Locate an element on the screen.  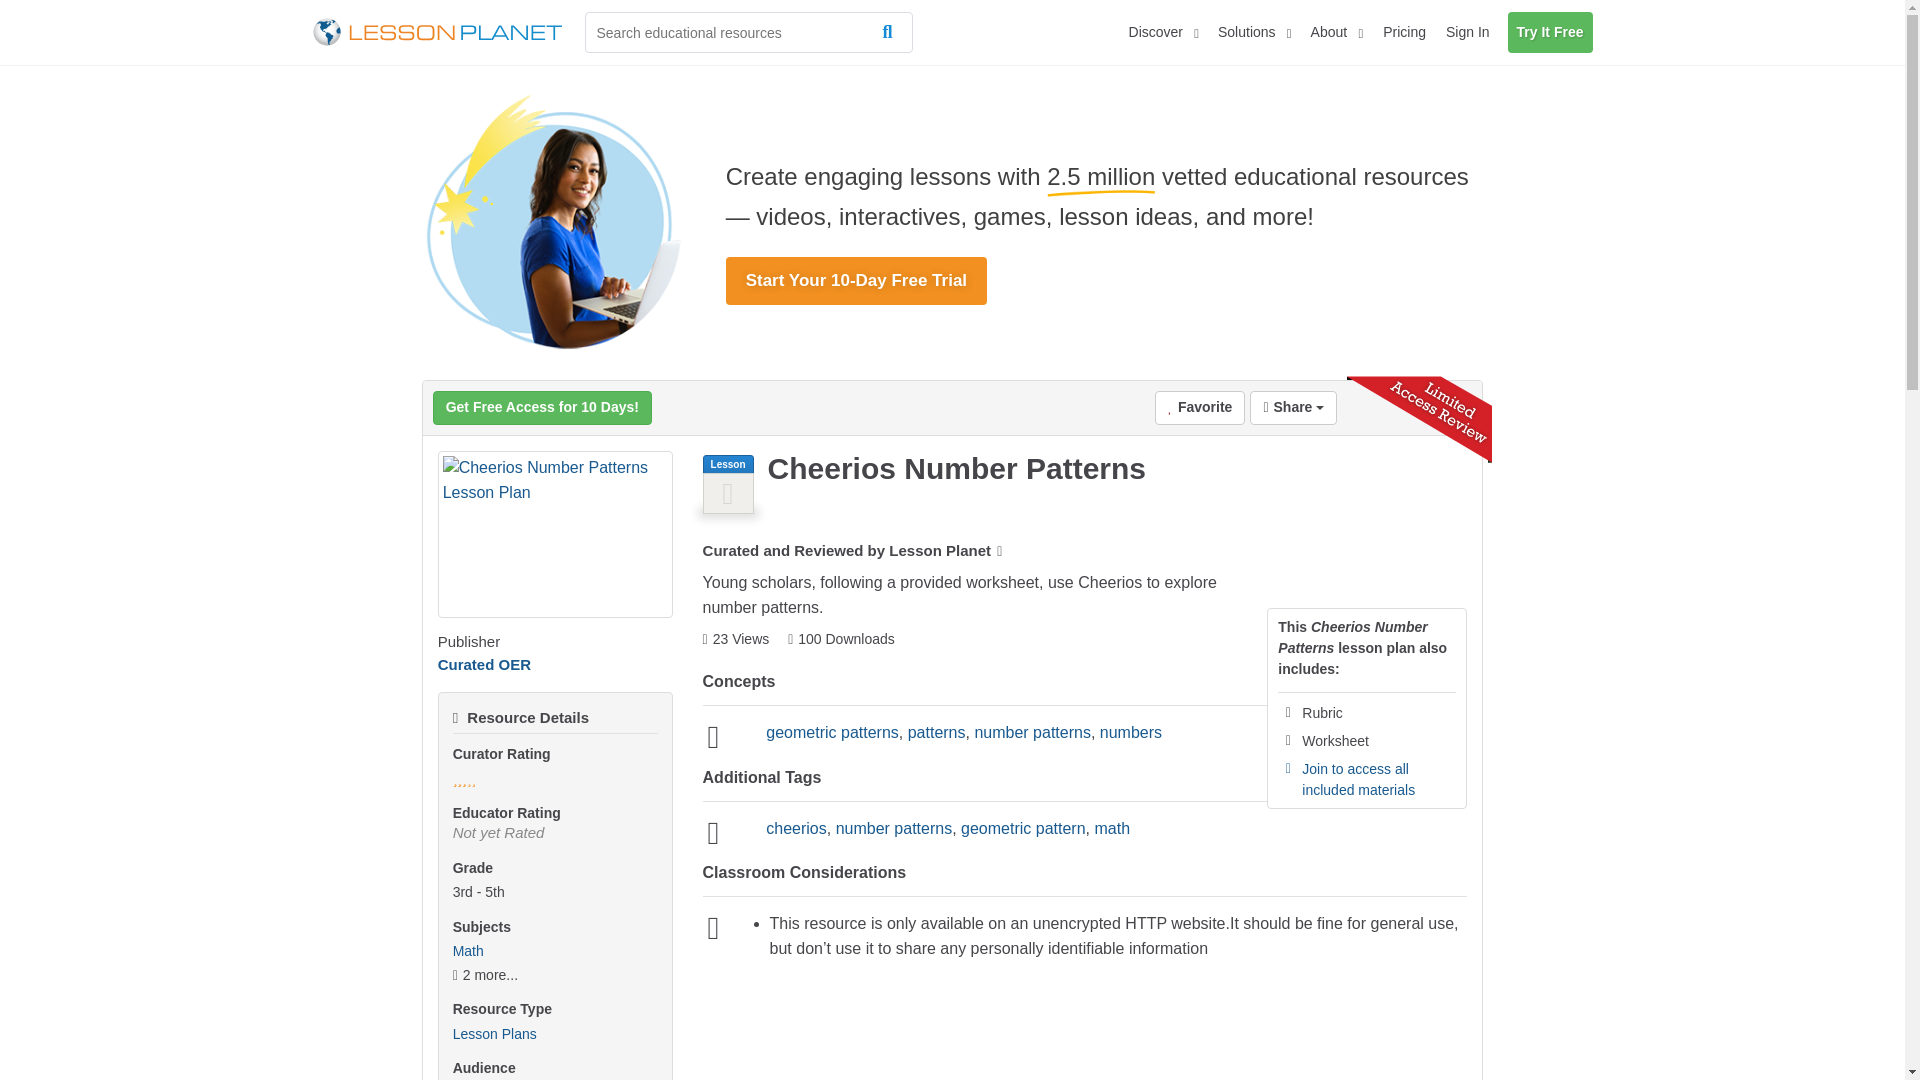
Sign In is located at coordinates (1468, 32).